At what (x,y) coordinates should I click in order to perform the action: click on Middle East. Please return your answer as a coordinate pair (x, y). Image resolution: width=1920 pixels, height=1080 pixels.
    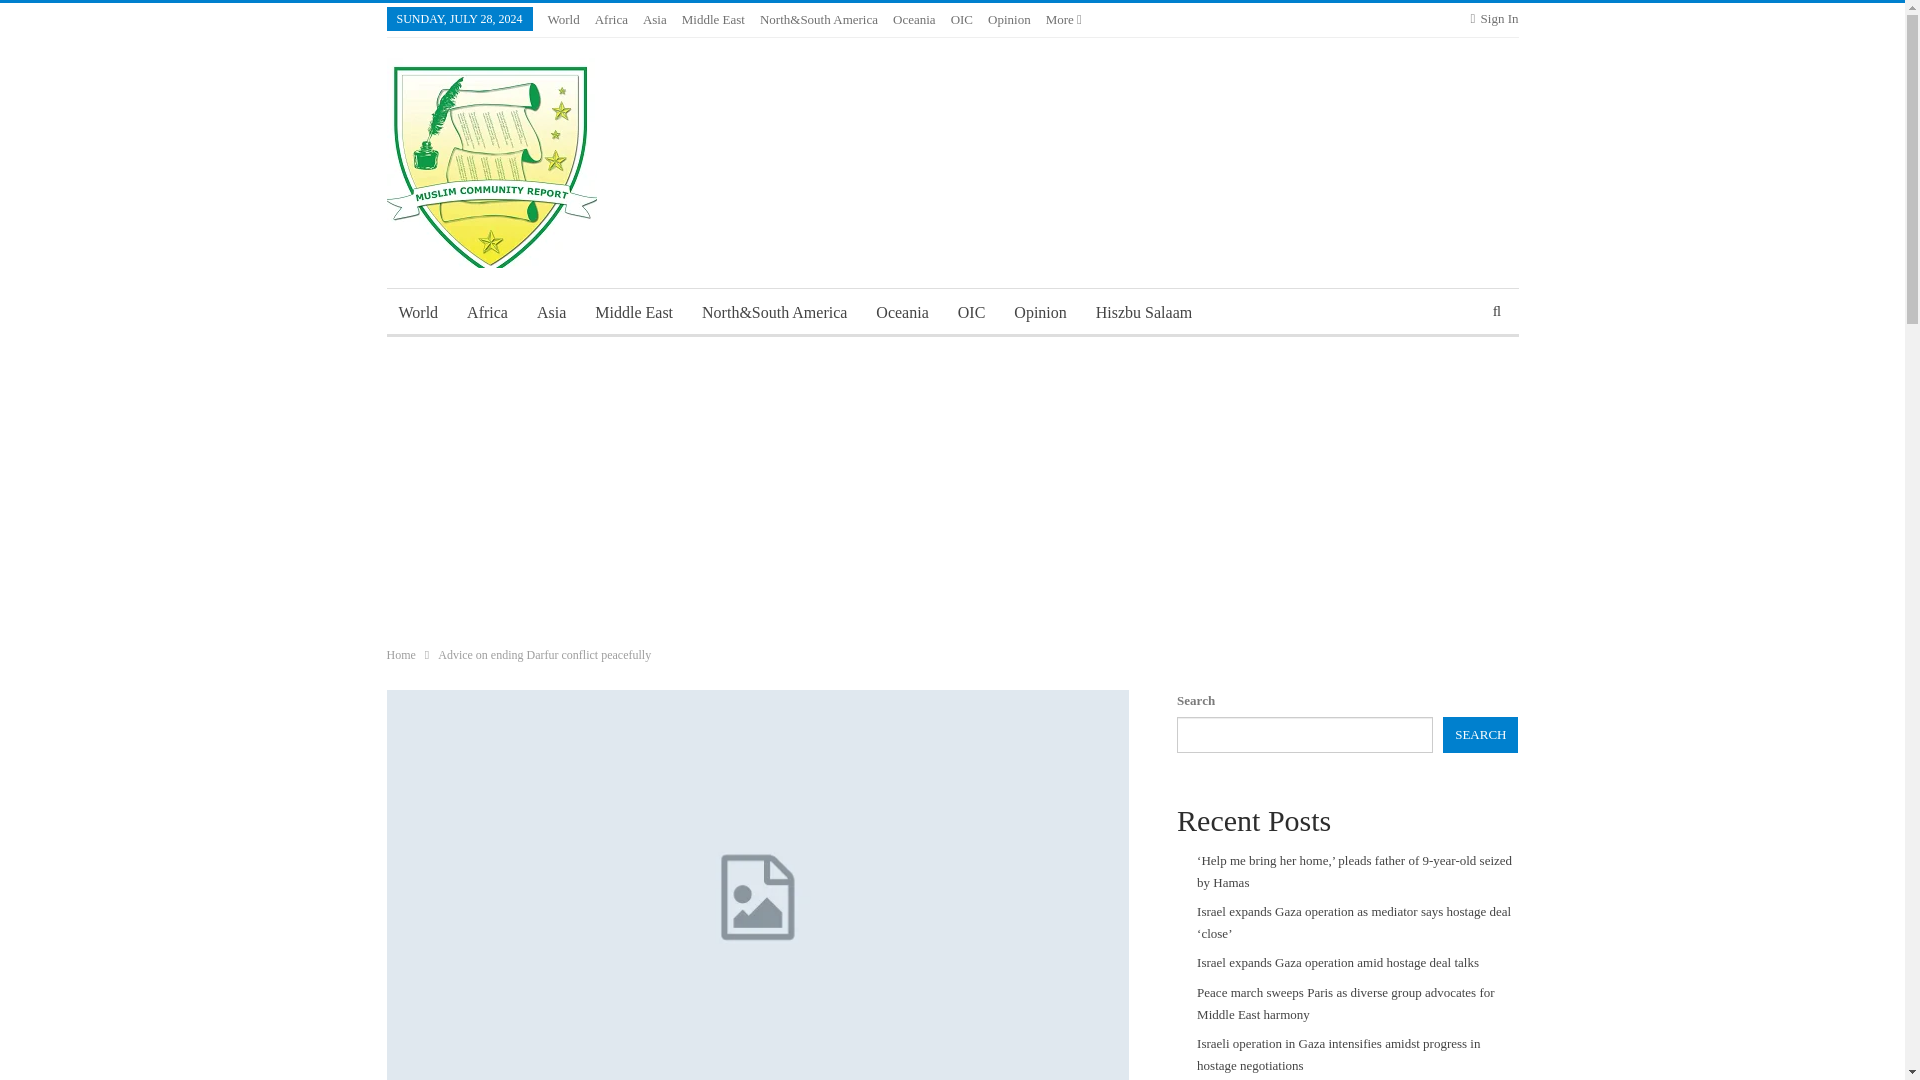
    Looking at the image, I should click on (634, 312).